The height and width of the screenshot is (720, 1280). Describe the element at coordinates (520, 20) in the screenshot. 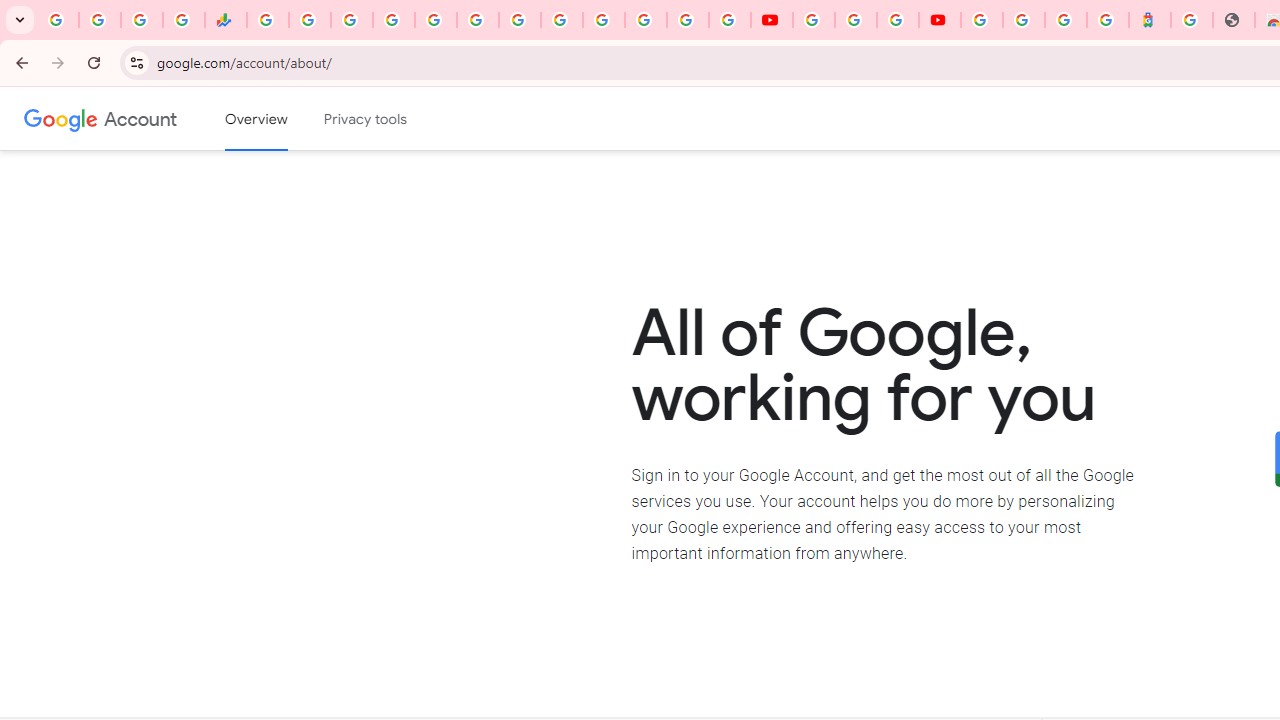

I see `Android TV Policies and Guidelines - Transparency Center` at that location.